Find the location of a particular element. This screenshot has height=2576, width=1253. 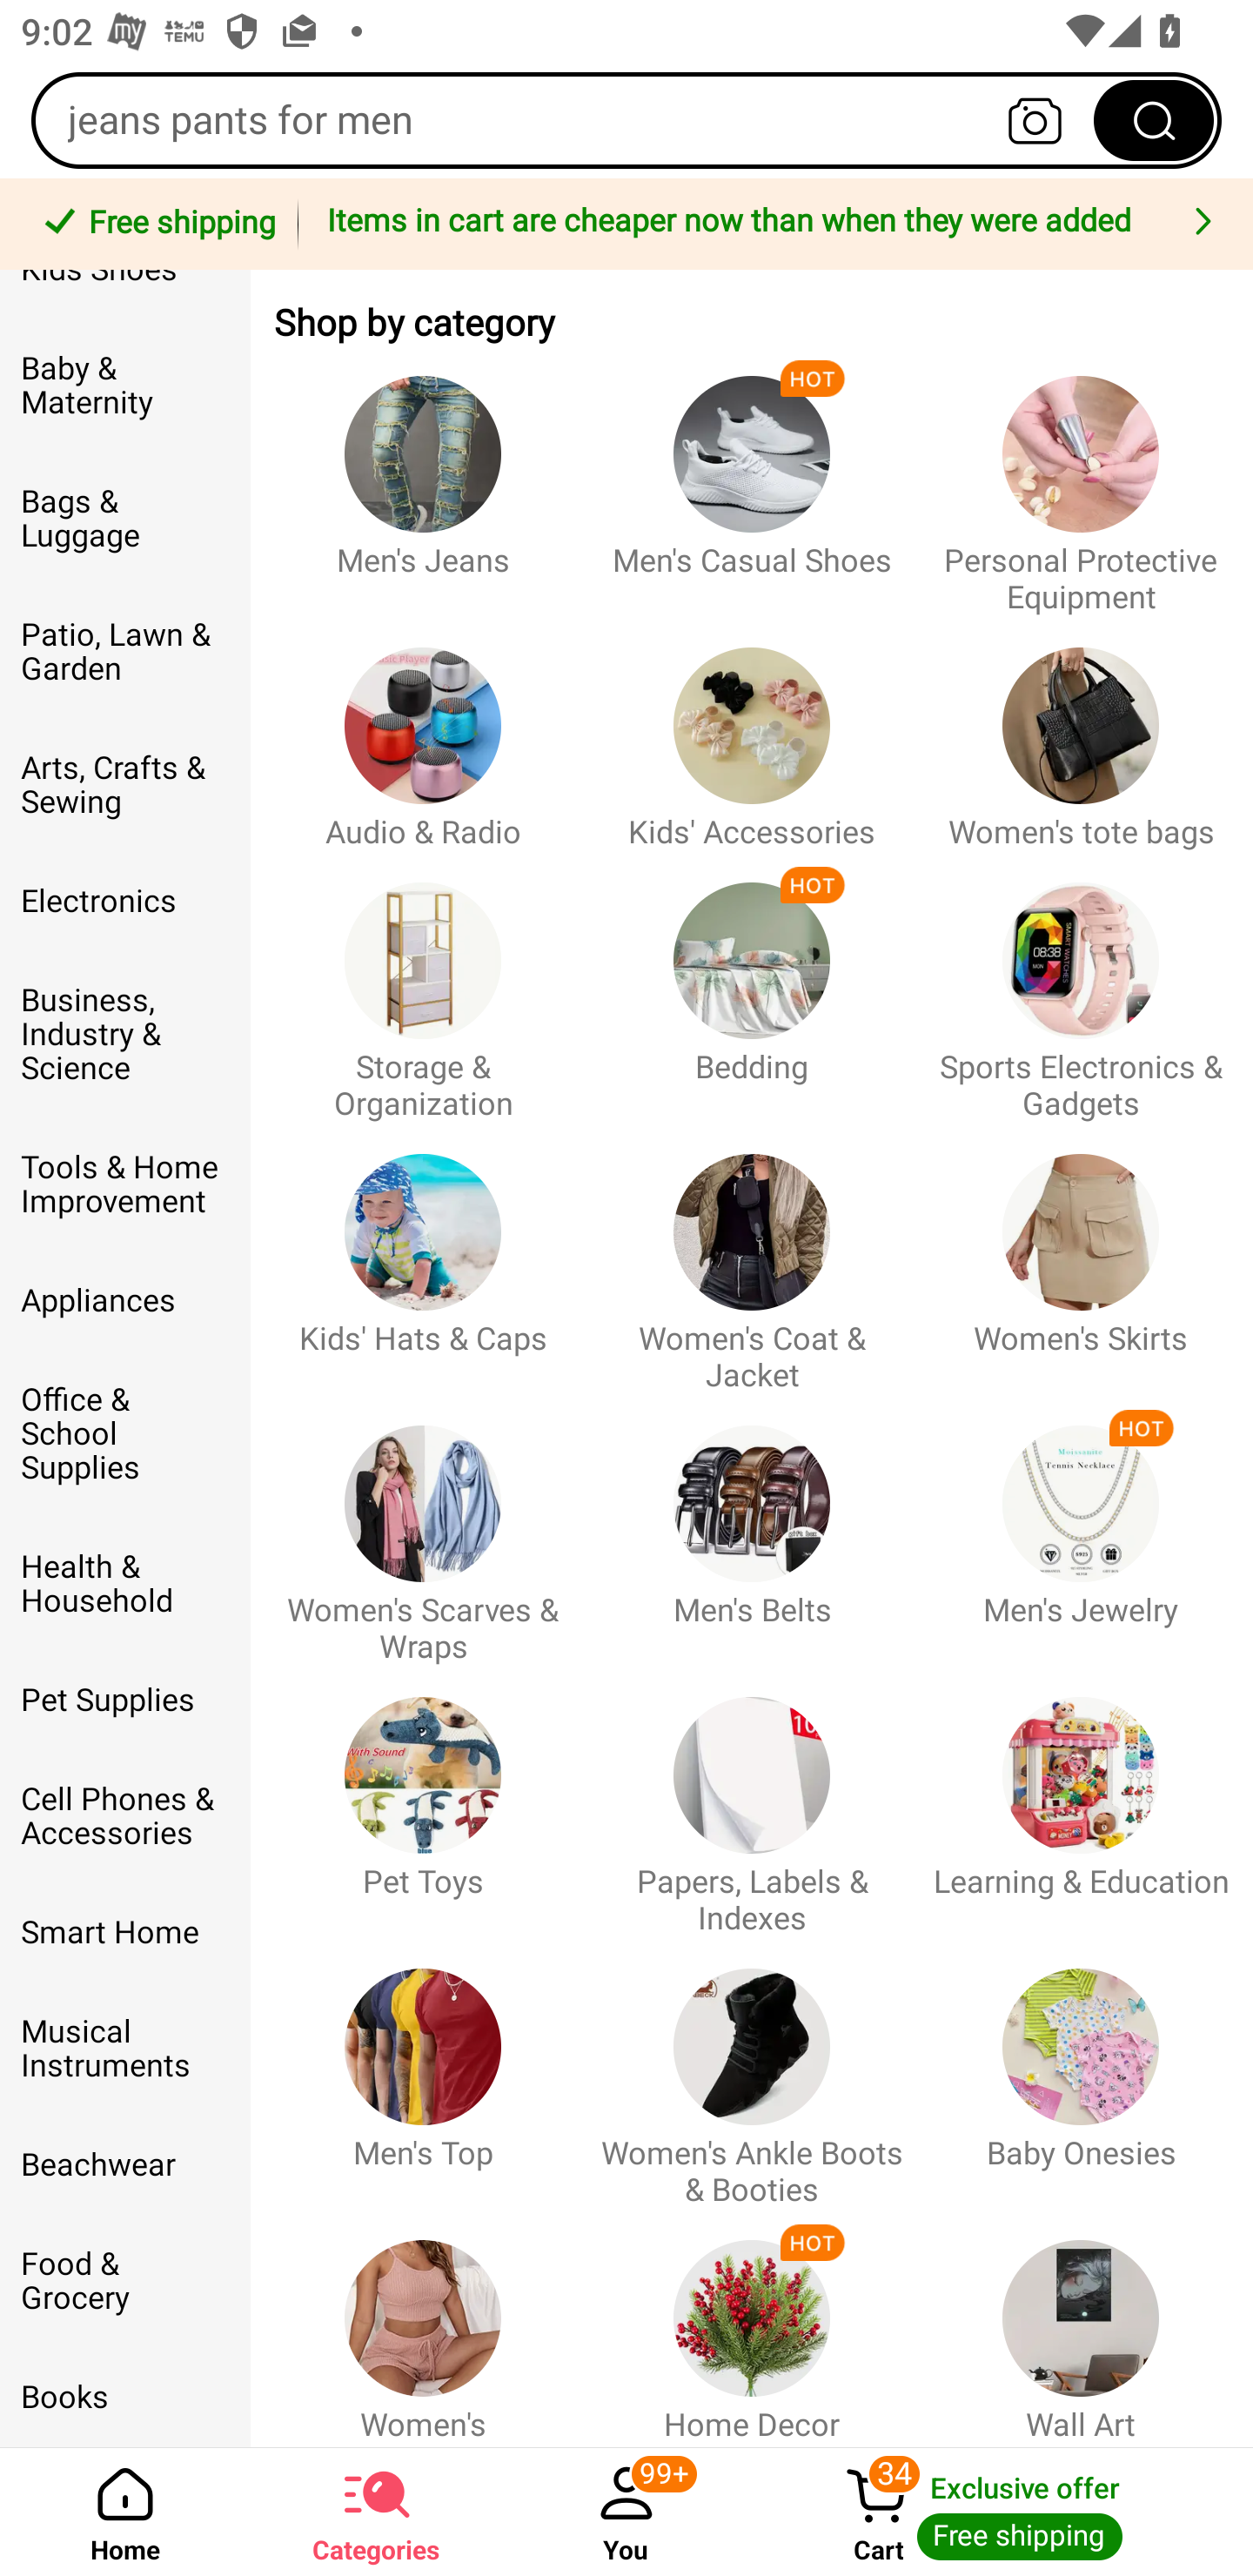

Men's Top is located at coordinates (423, 2071).